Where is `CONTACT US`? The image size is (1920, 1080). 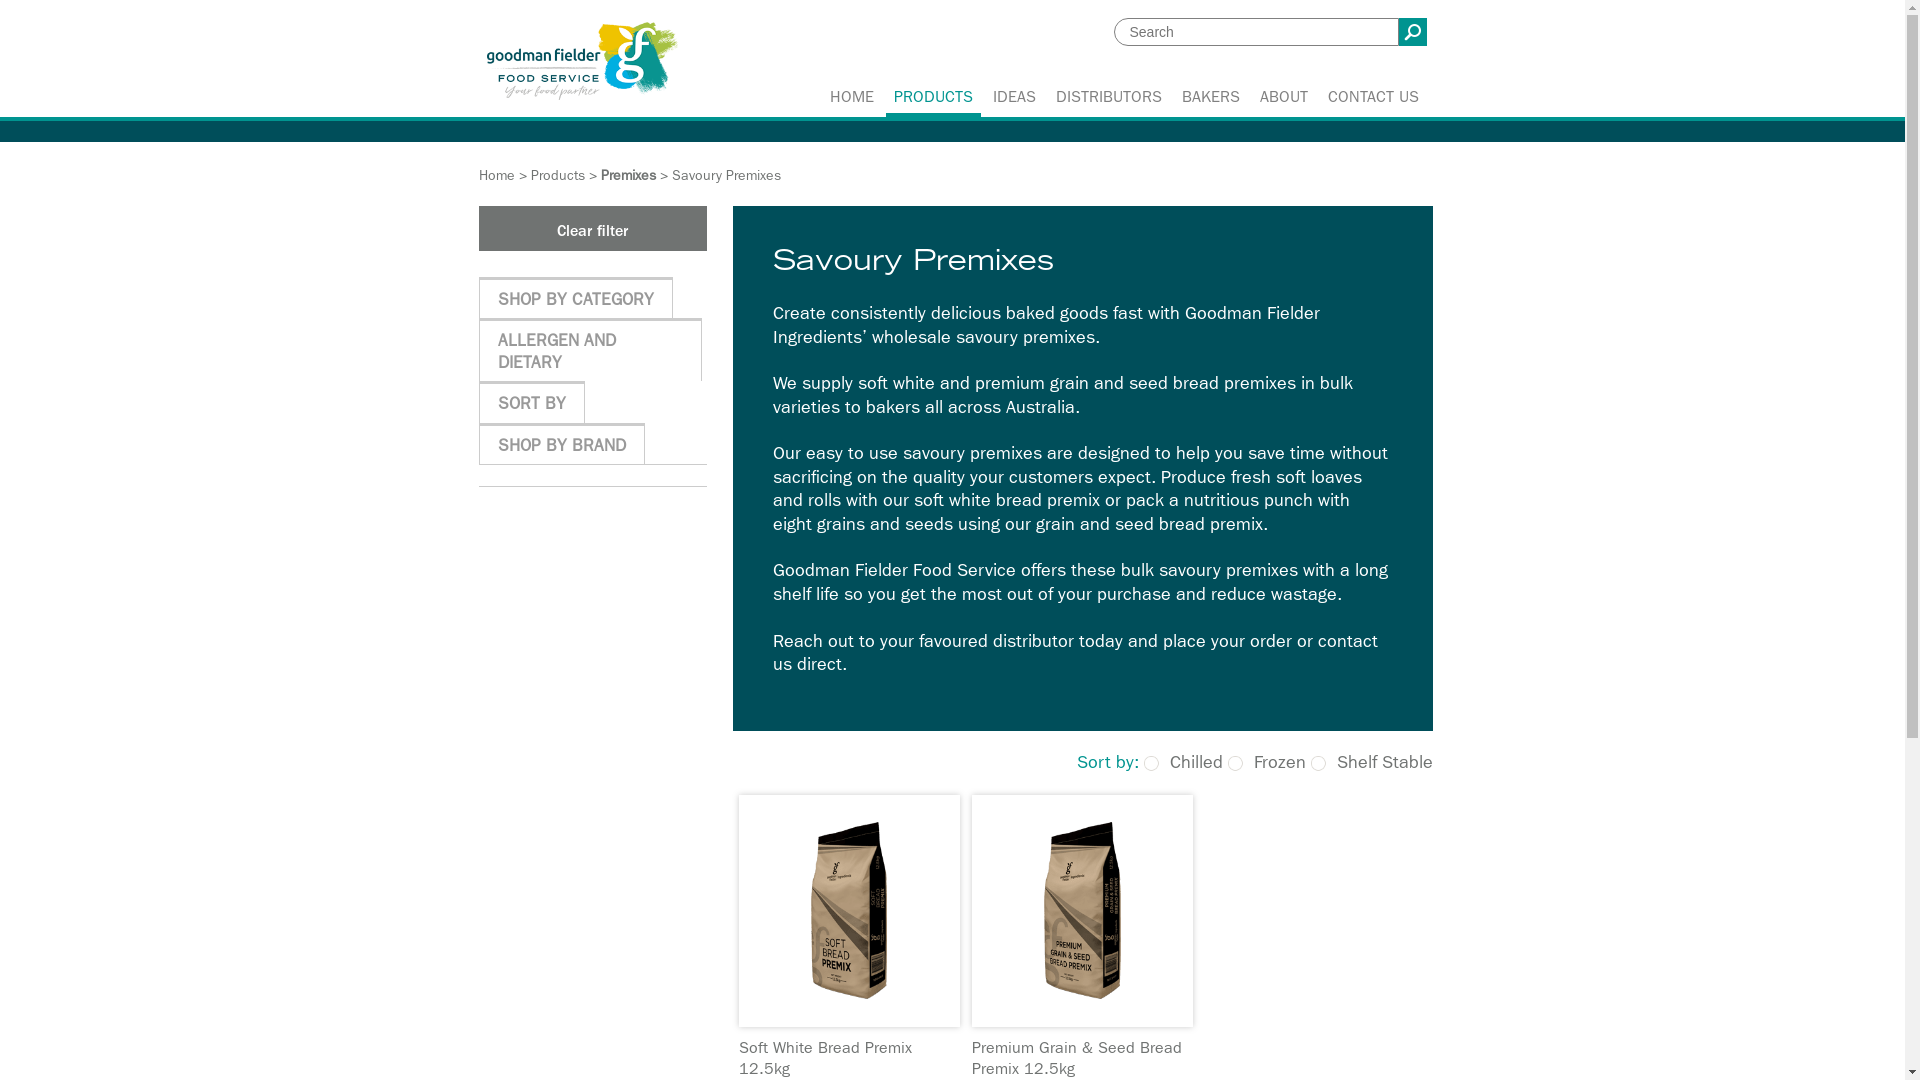
CONTACT US is located at coordinates (1372, 97).